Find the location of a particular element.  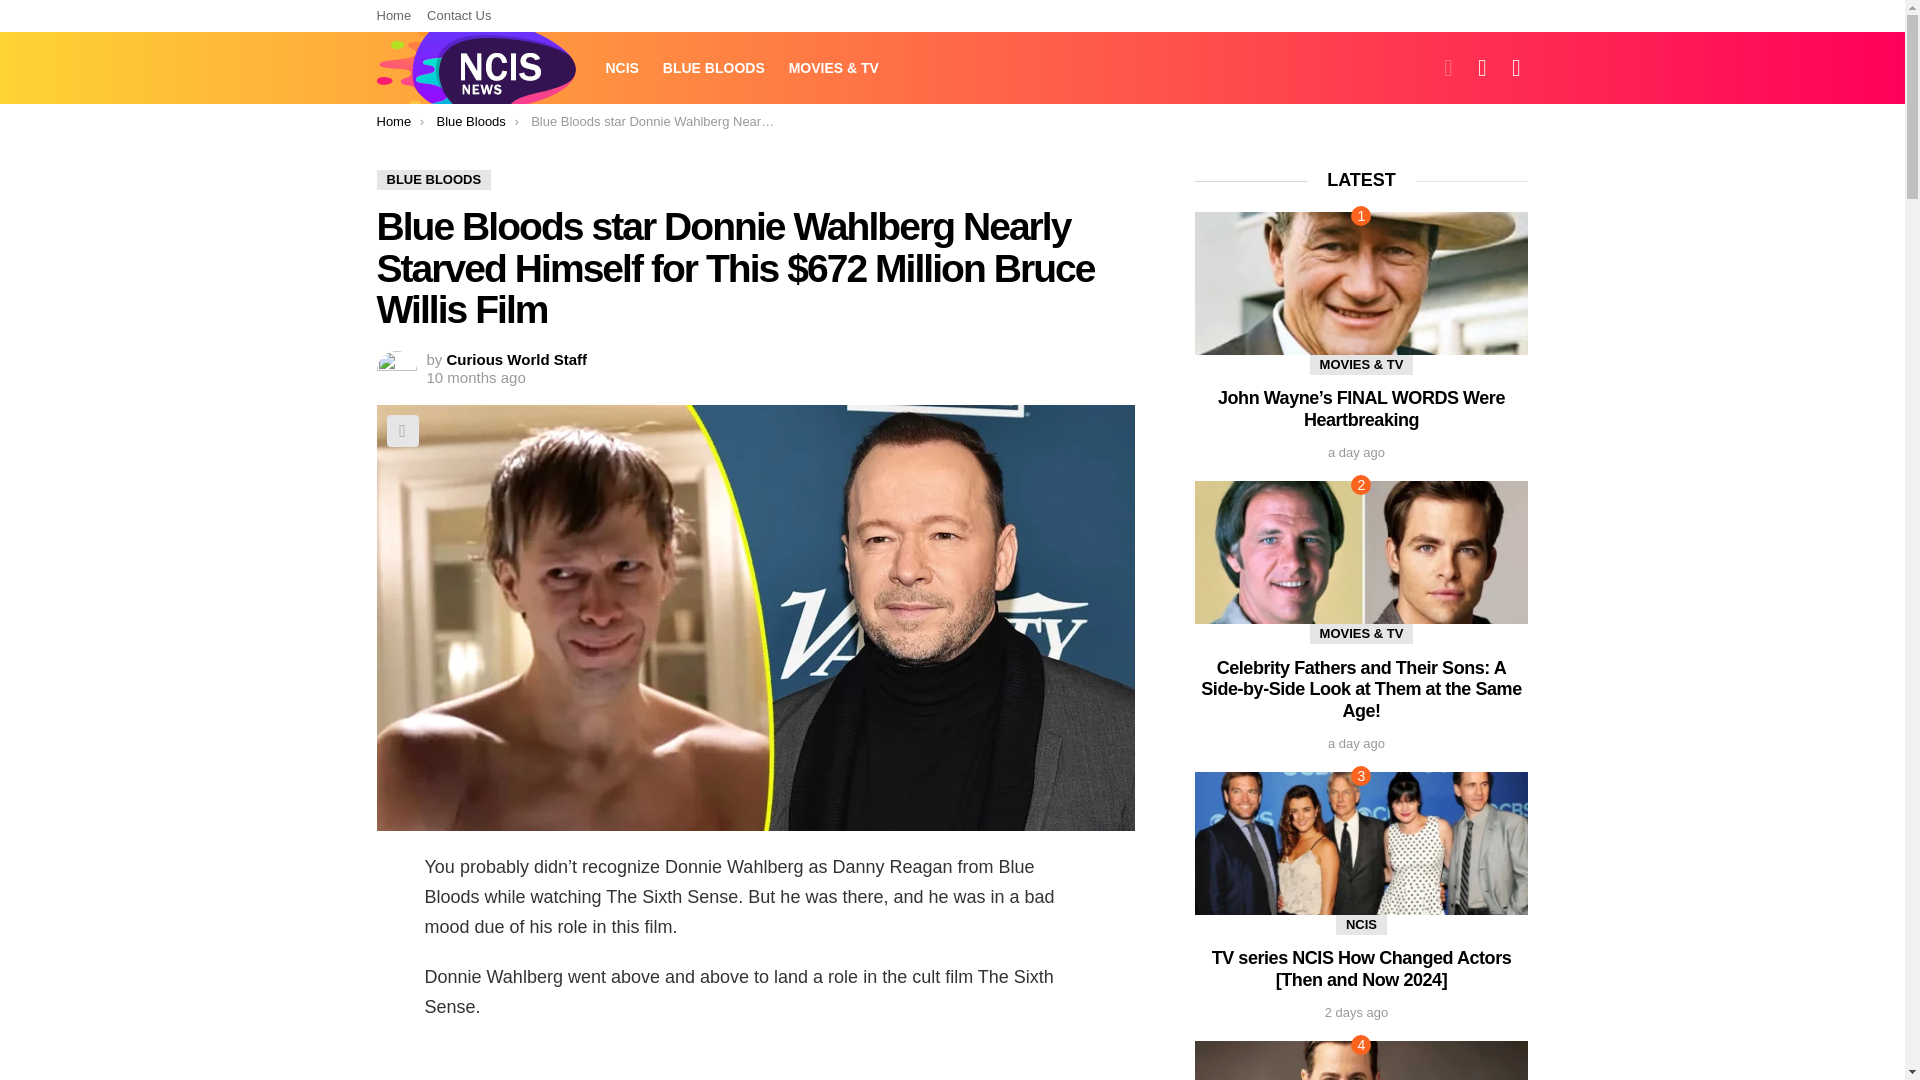

Advertisement is located at coordinates (755, 1061).